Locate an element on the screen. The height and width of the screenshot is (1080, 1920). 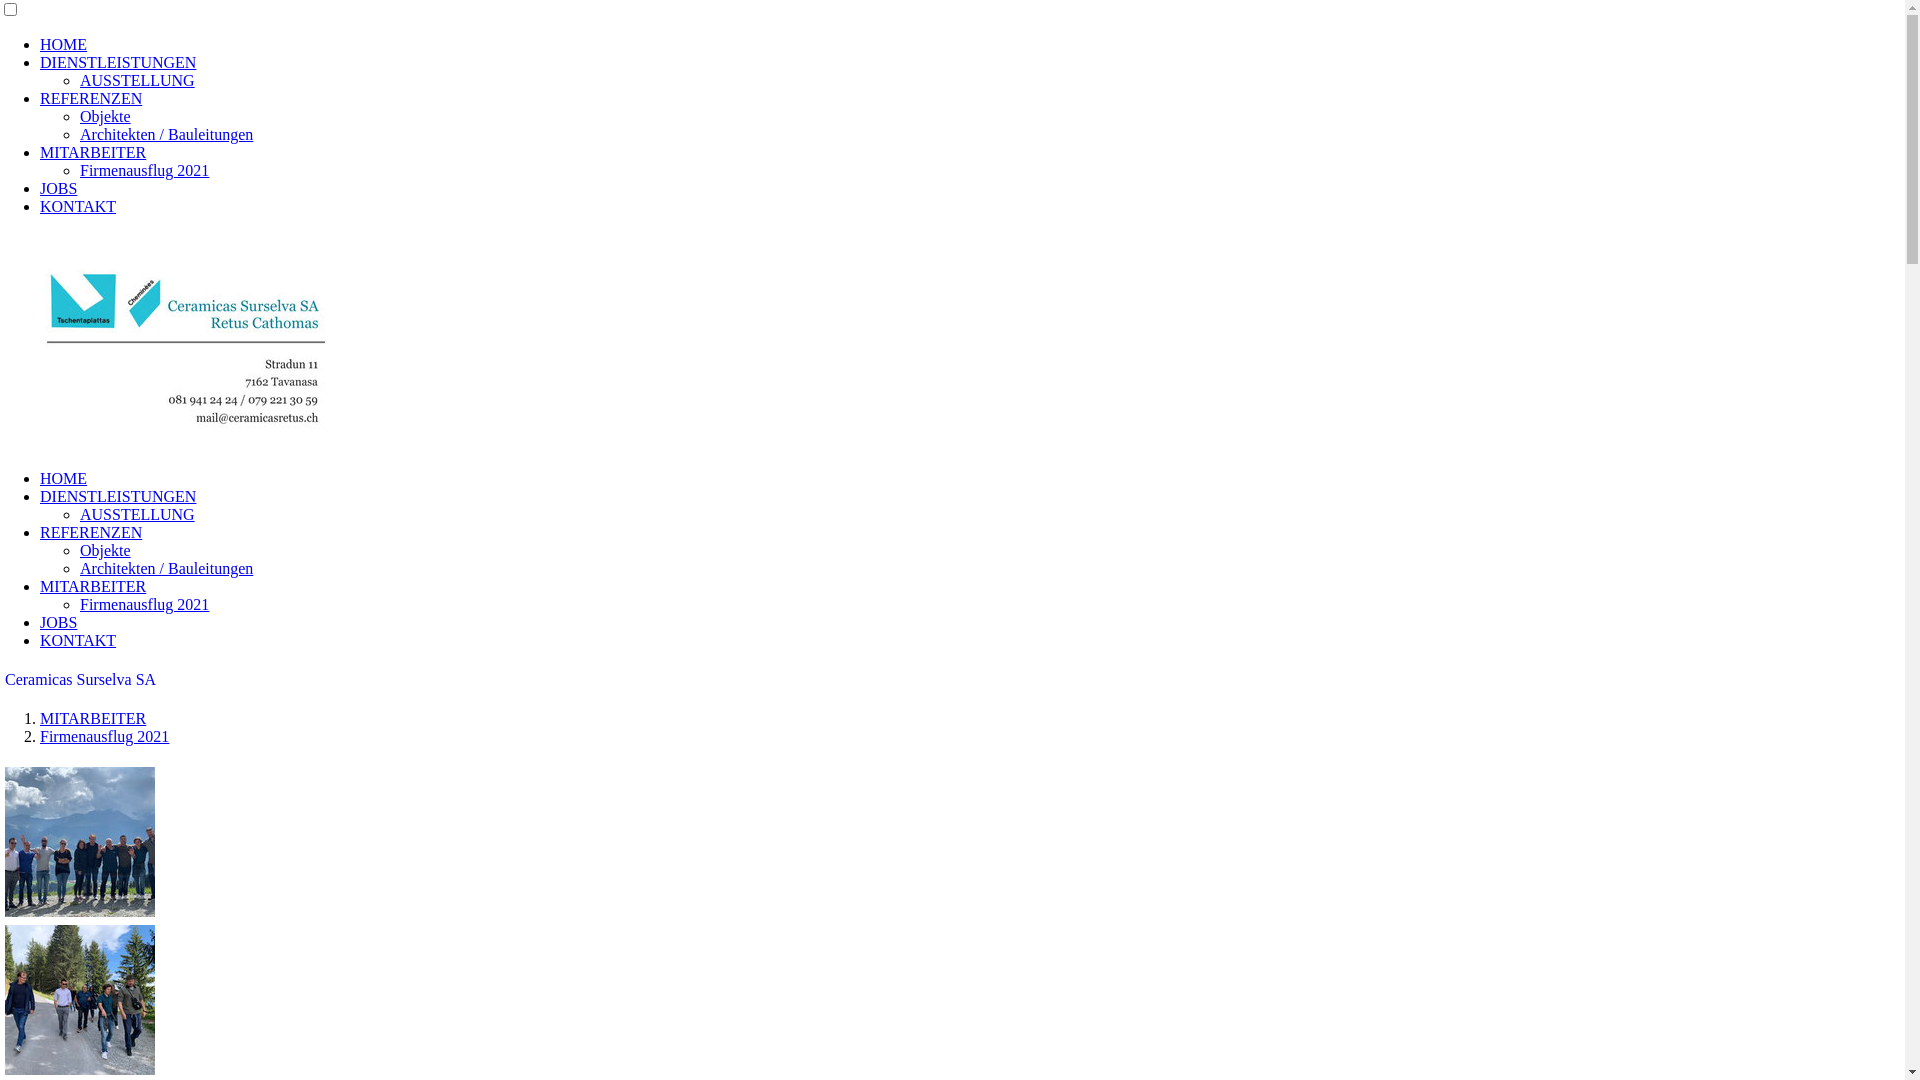
HOME is located at coordinates (64, 478).